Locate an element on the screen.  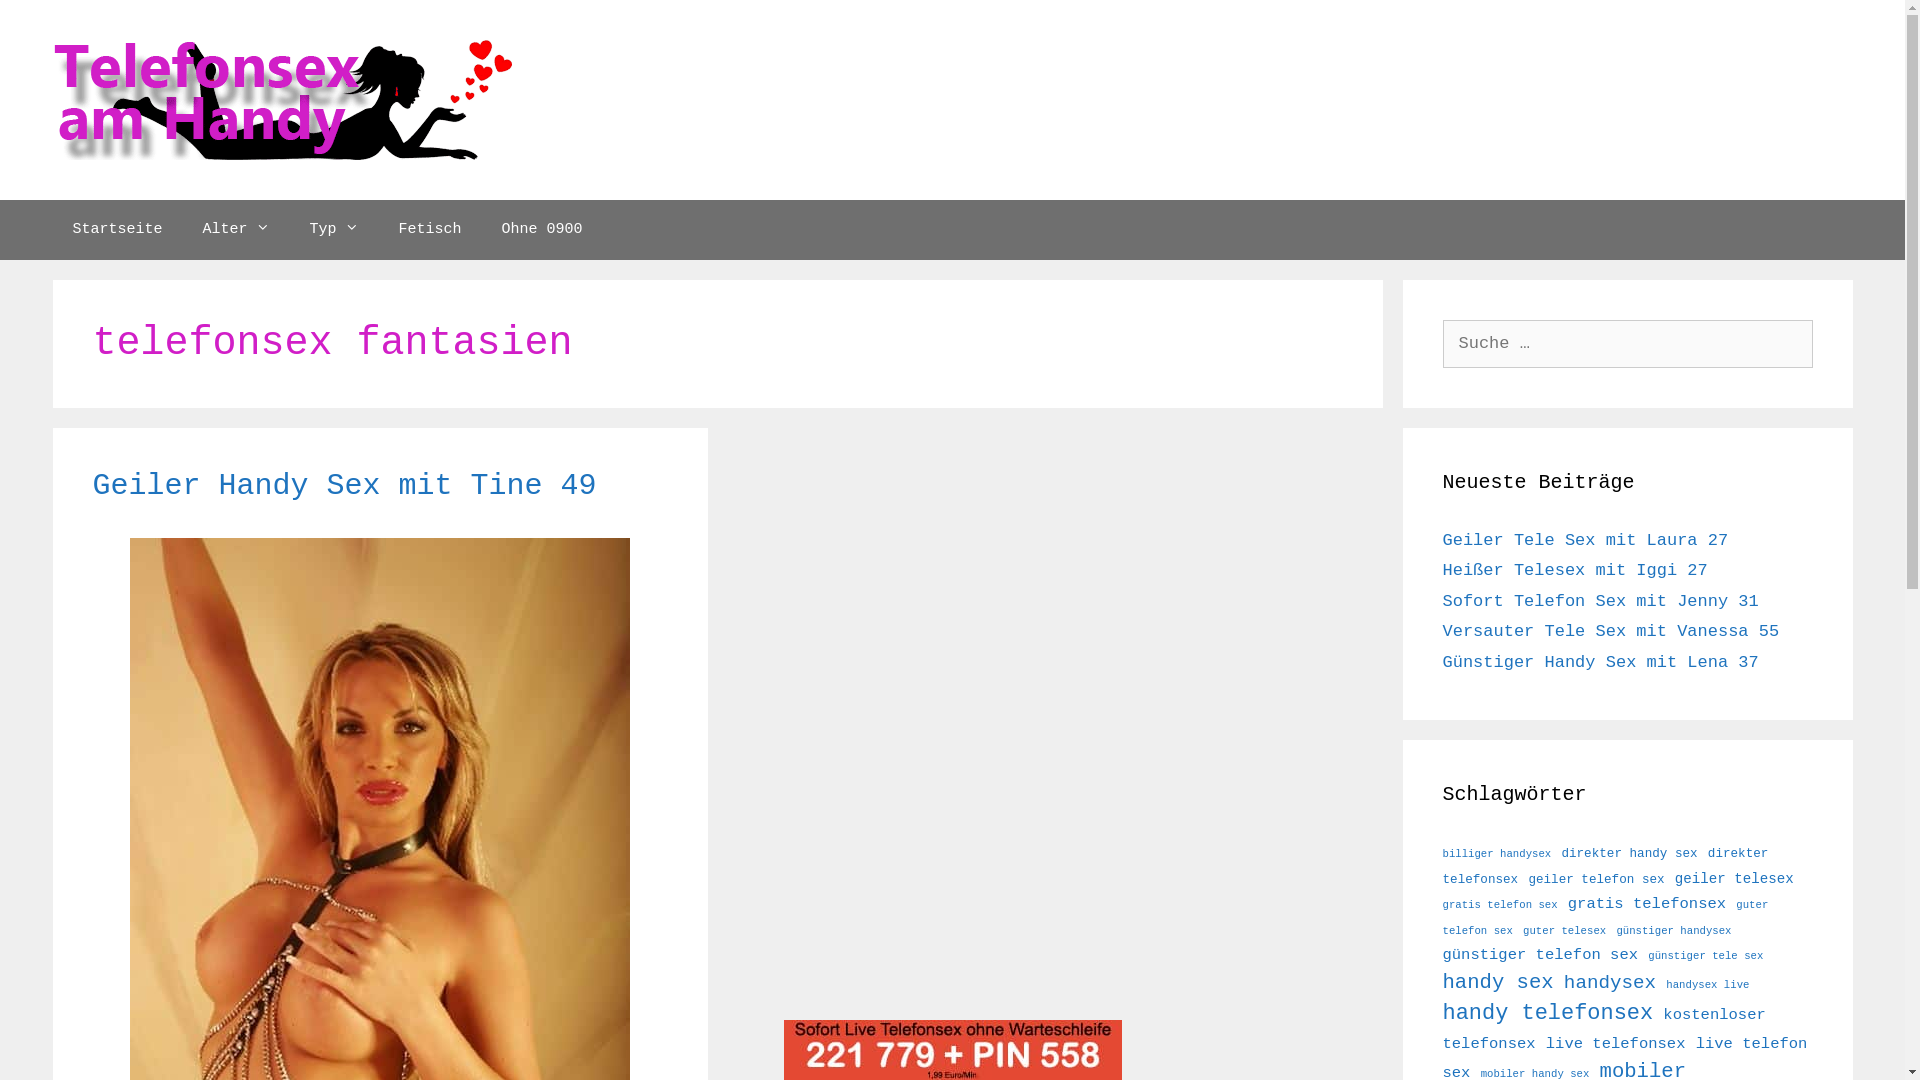
Alter is located at coordinates (236, 230).